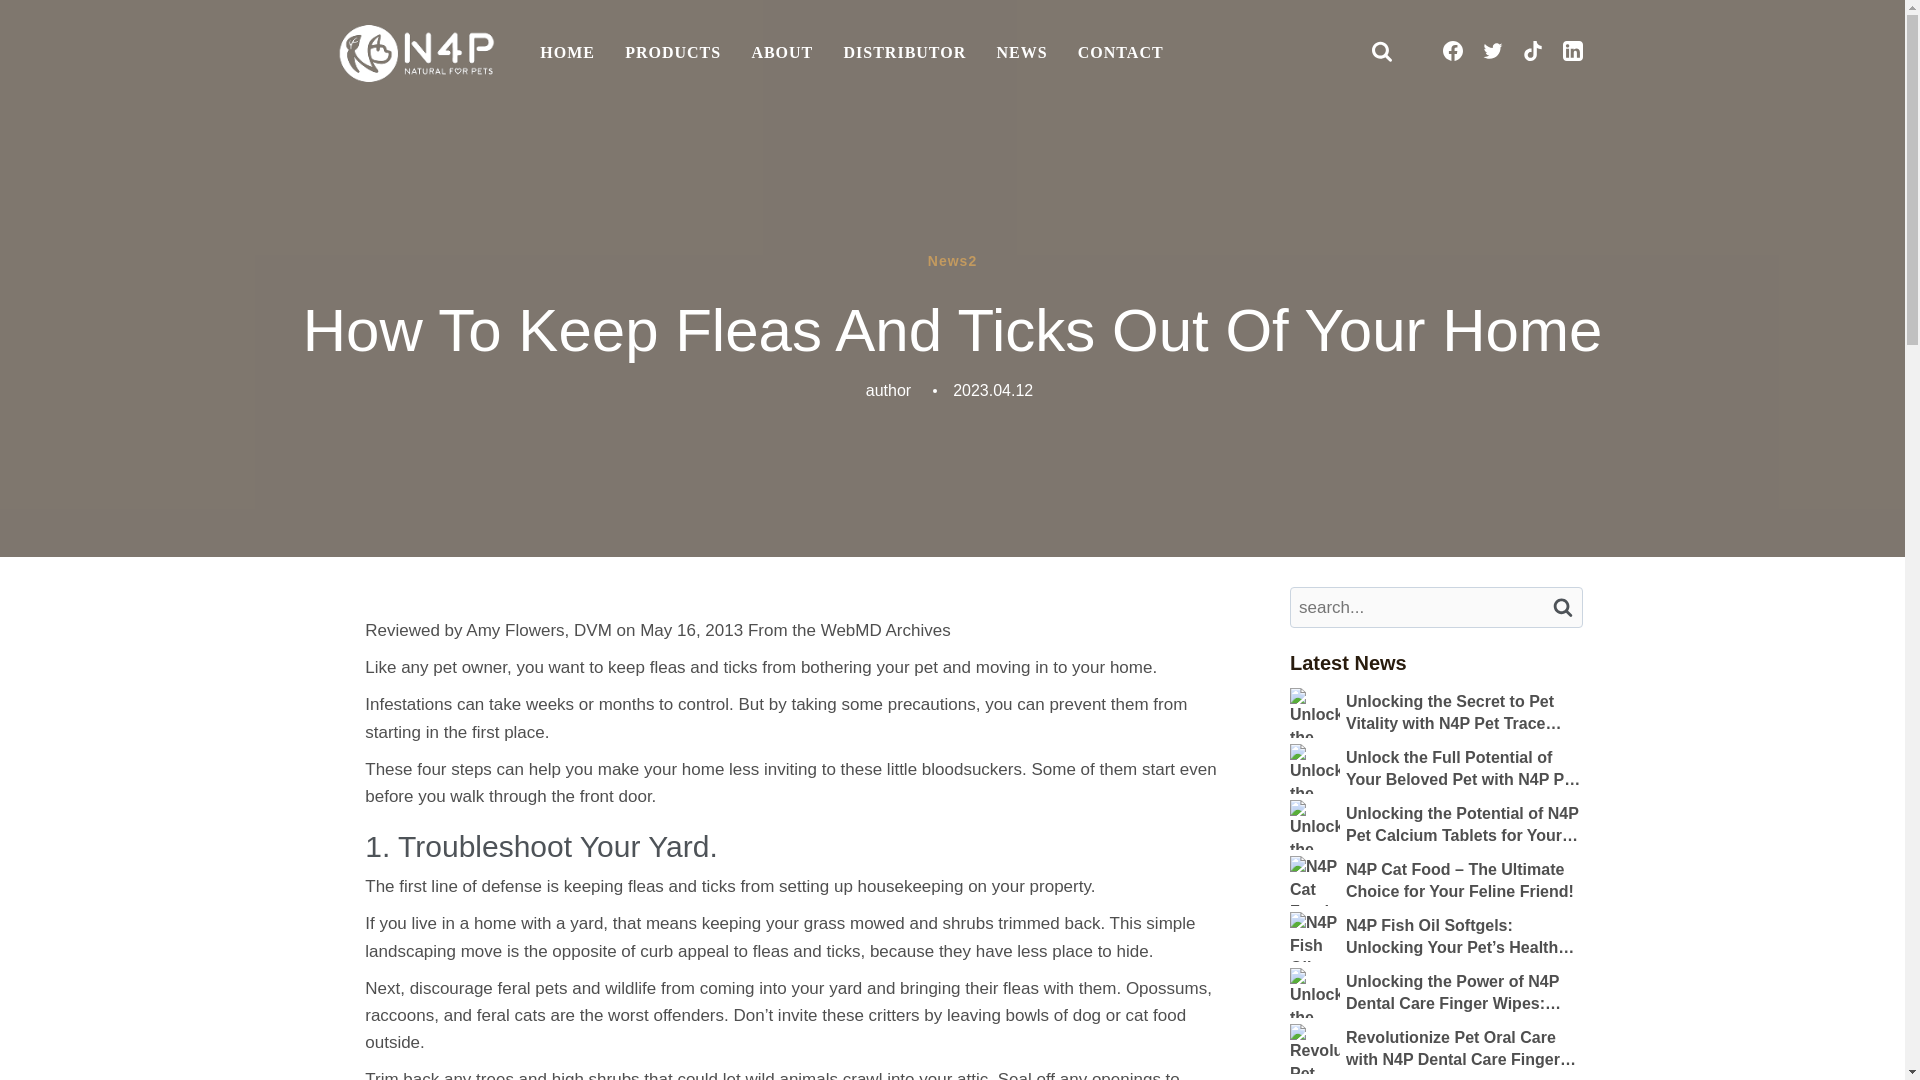 The height and width of the screenshot is (1080, 1920). I want to click on N4P Natural for Pets, so click(416, 53).